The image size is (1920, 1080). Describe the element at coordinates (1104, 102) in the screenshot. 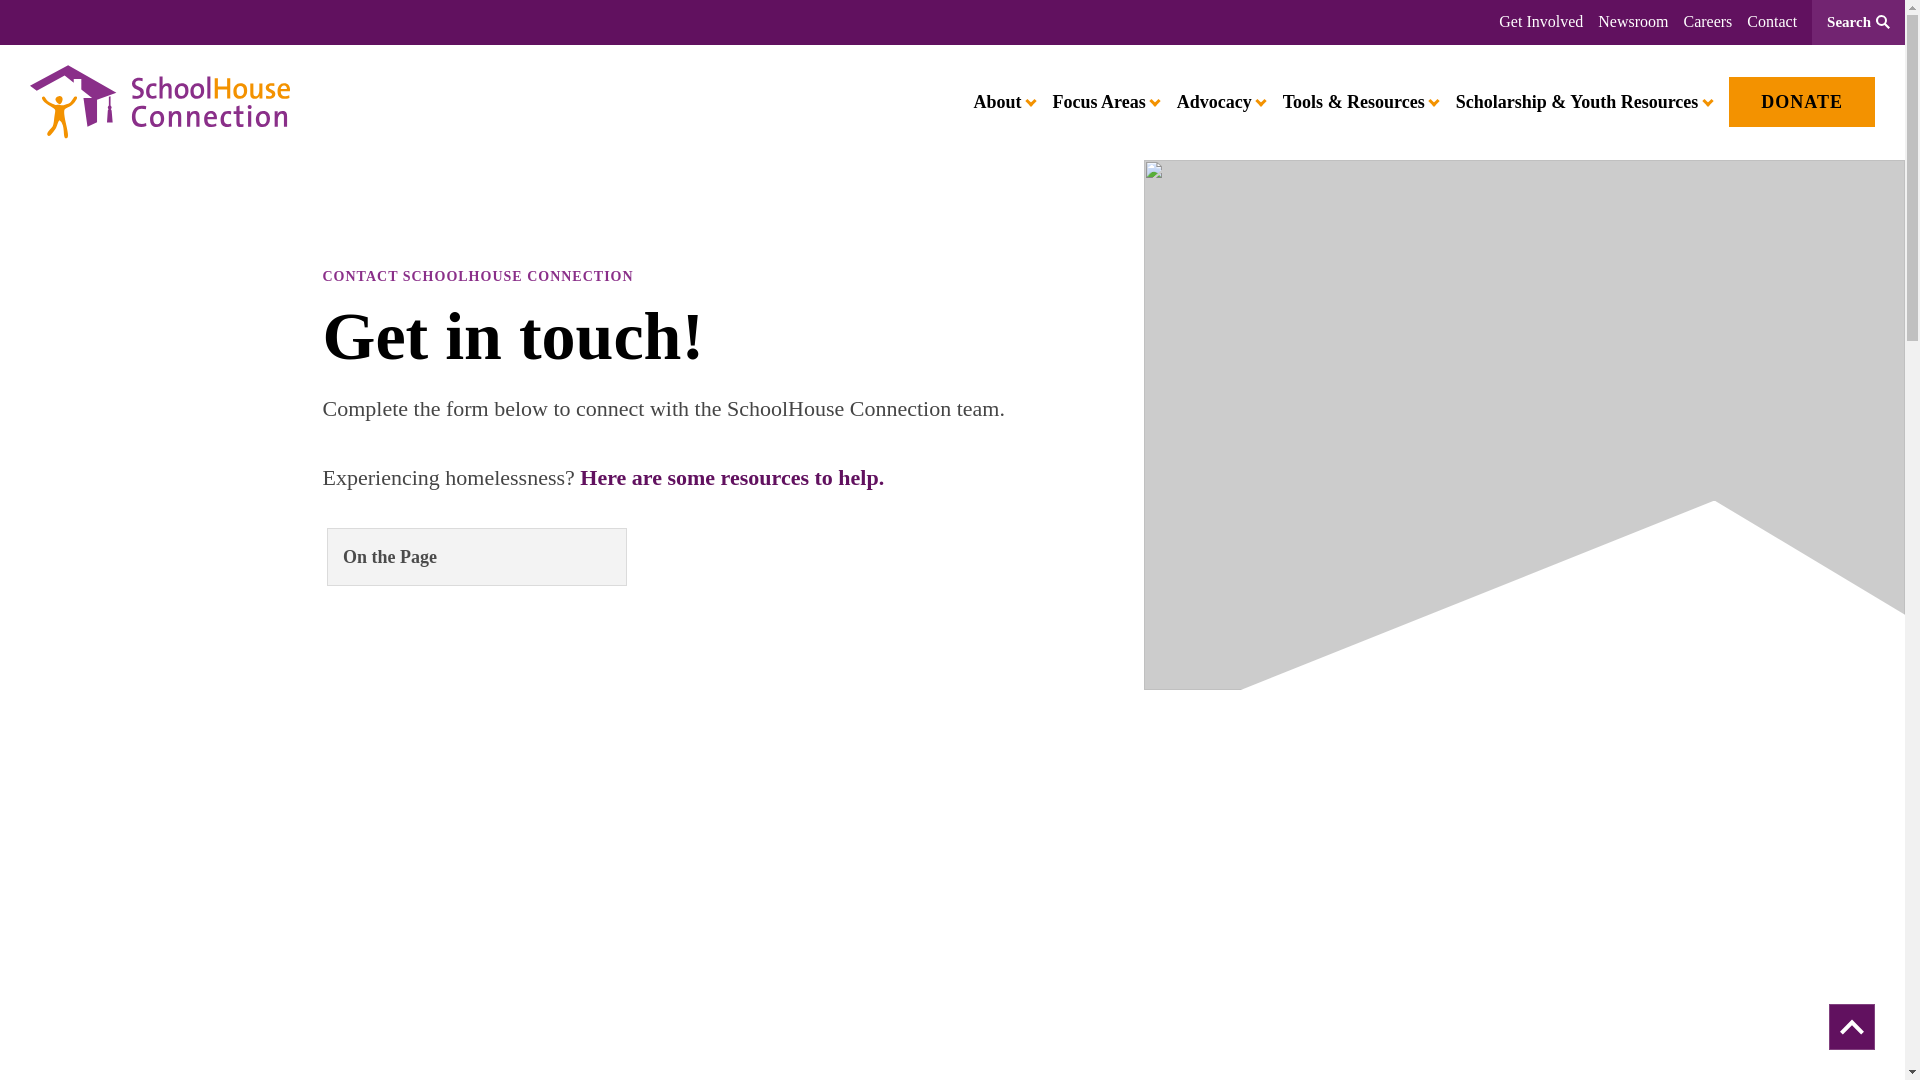

I see `Focus Areas` at that location.